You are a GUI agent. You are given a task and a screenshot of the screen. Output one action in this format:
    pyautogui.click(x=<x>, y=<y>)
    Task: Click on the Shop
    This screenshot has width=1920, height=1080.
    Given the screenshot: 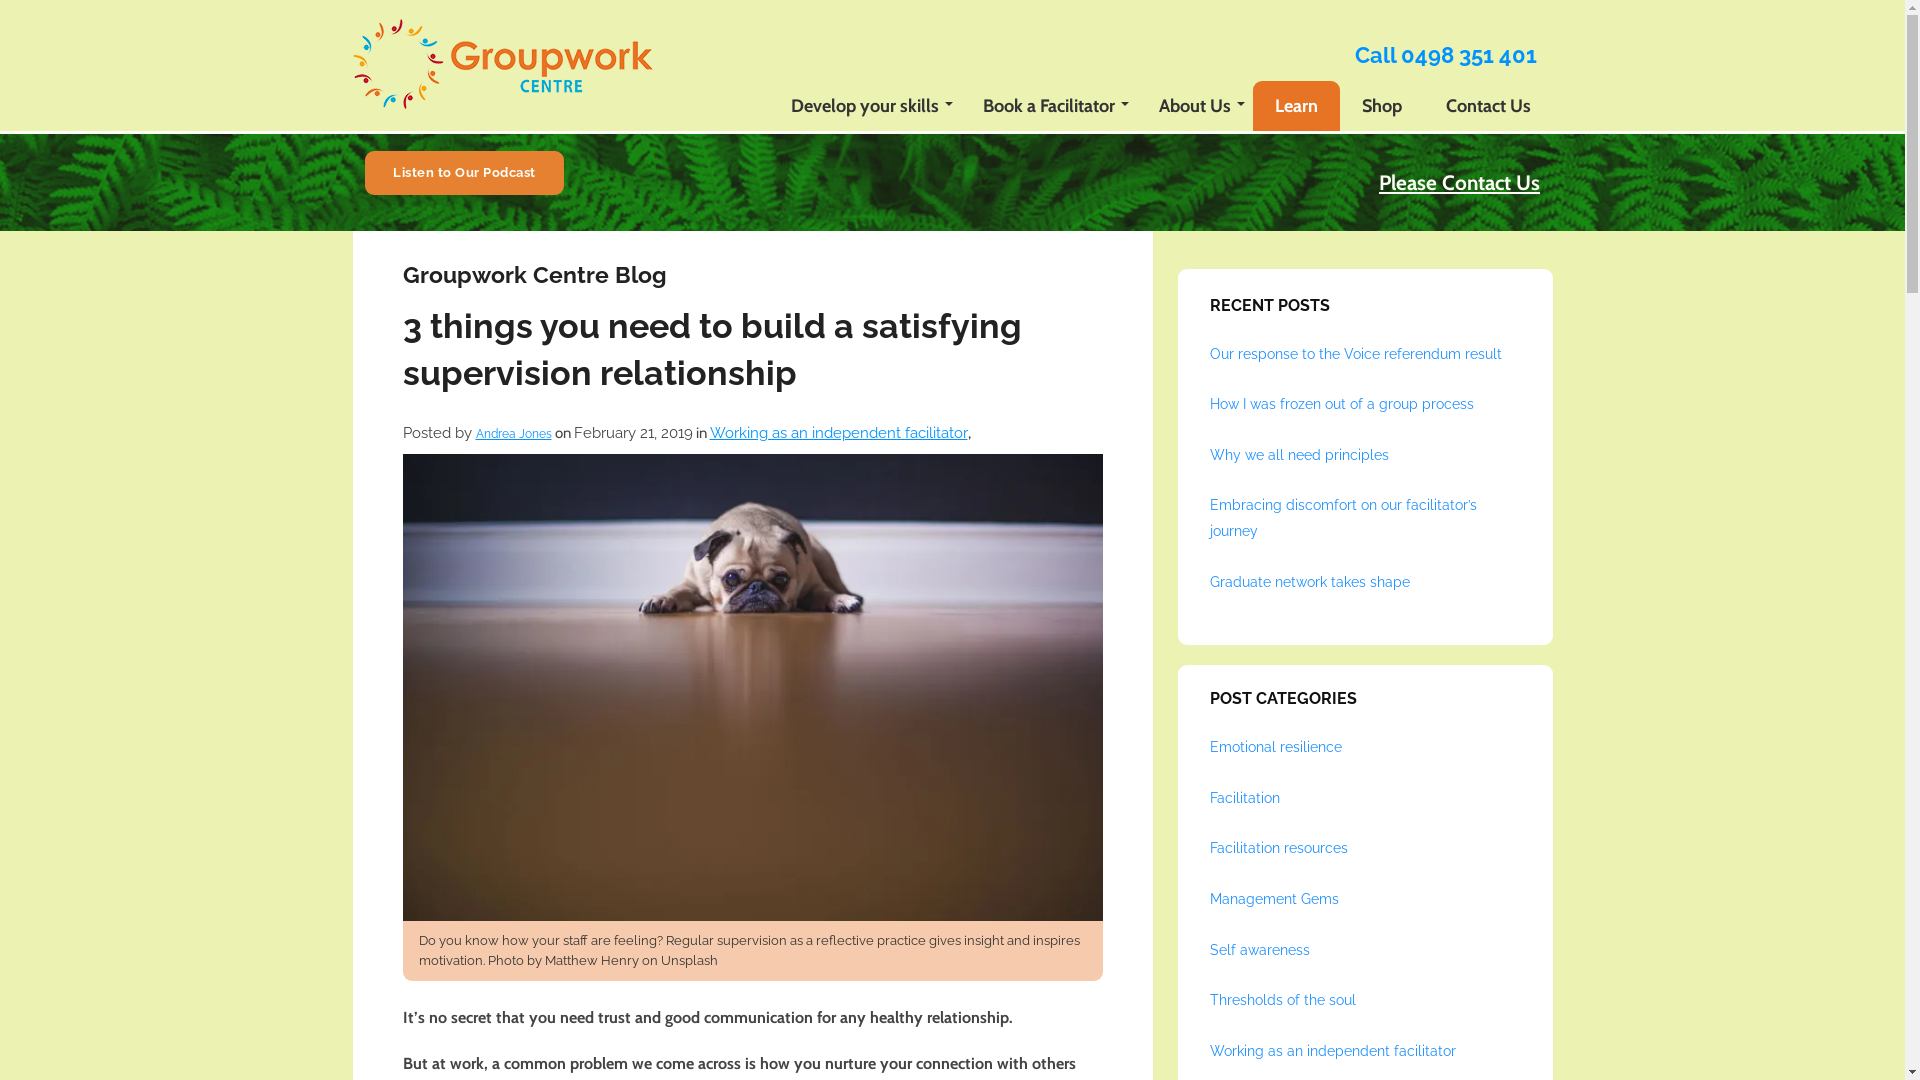 What is the action you would take?
    pyautogui.click(x=1382, y=106)
    